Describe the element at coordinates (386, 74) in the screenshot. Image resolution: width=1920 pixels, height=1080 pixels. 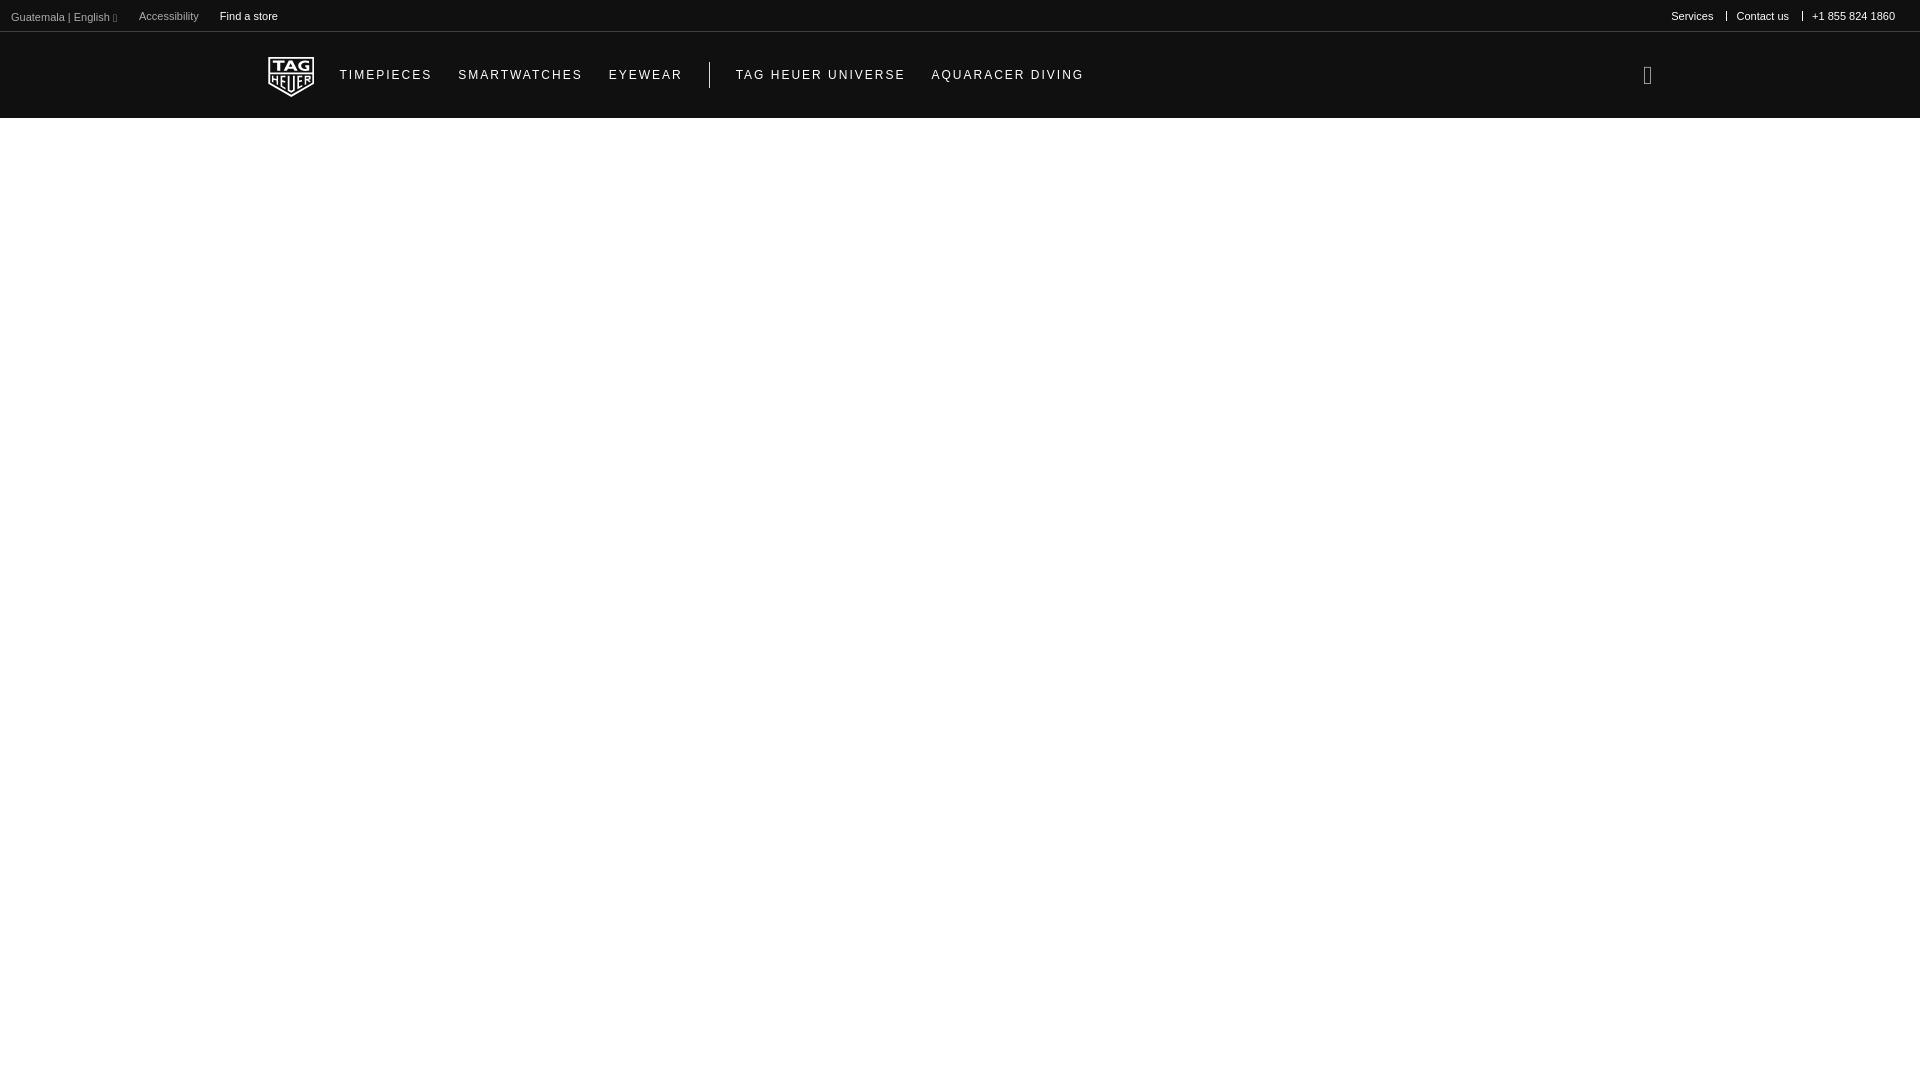
I see `TIMEPIECES` at that location.